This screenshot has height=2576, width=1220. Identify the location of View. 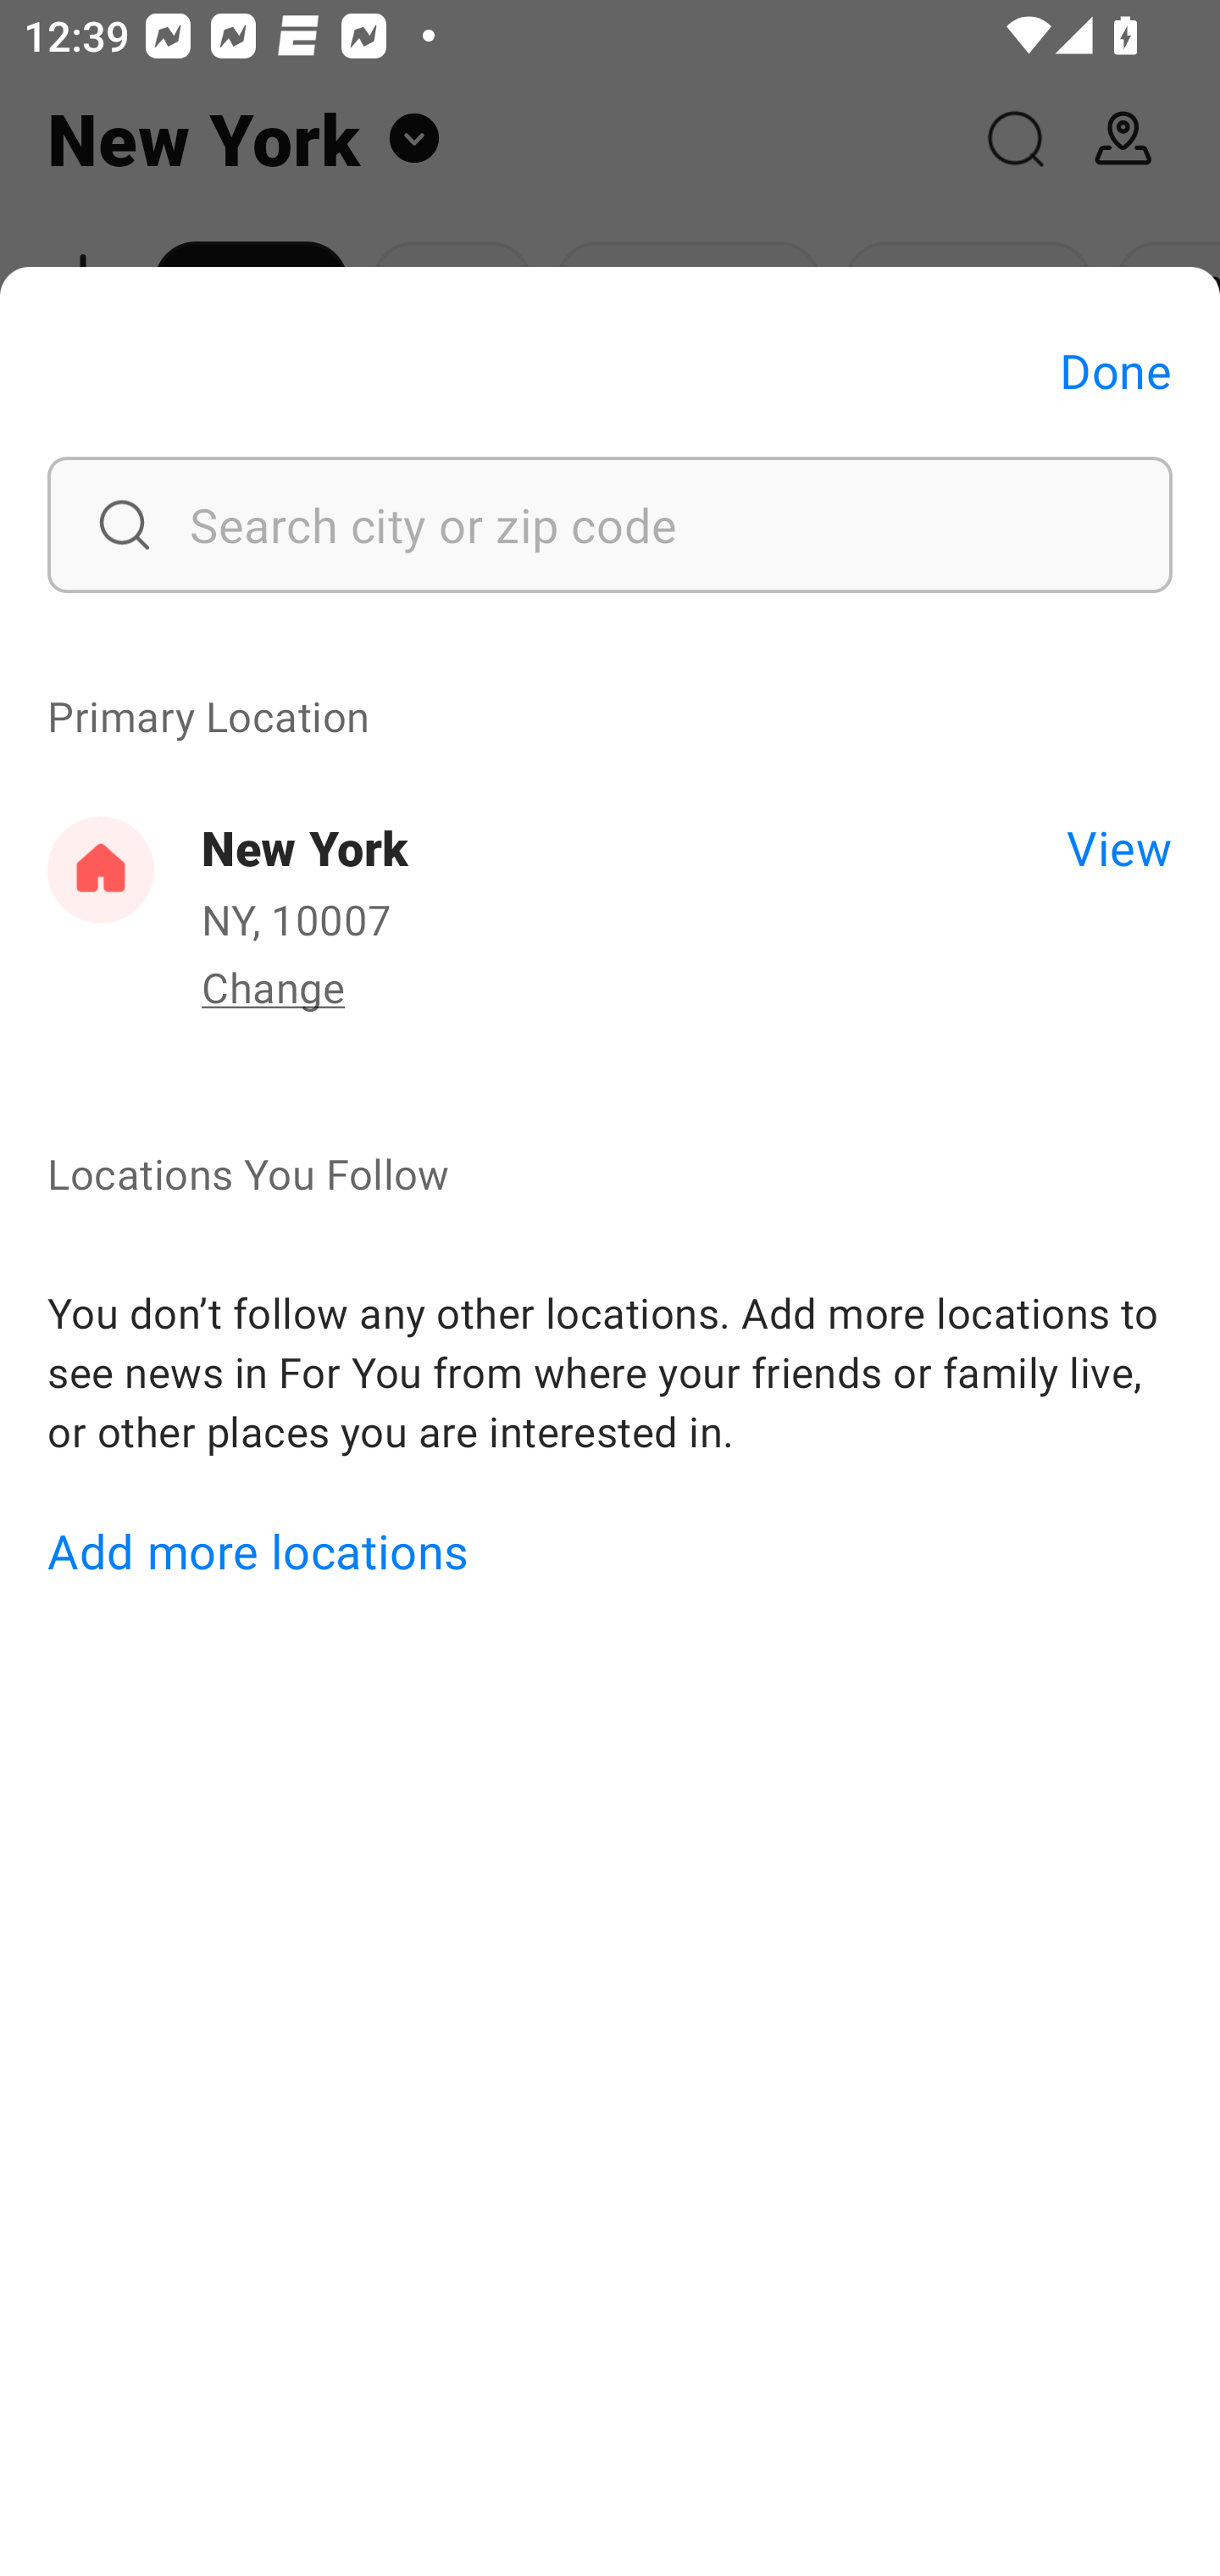
(1118, 846).